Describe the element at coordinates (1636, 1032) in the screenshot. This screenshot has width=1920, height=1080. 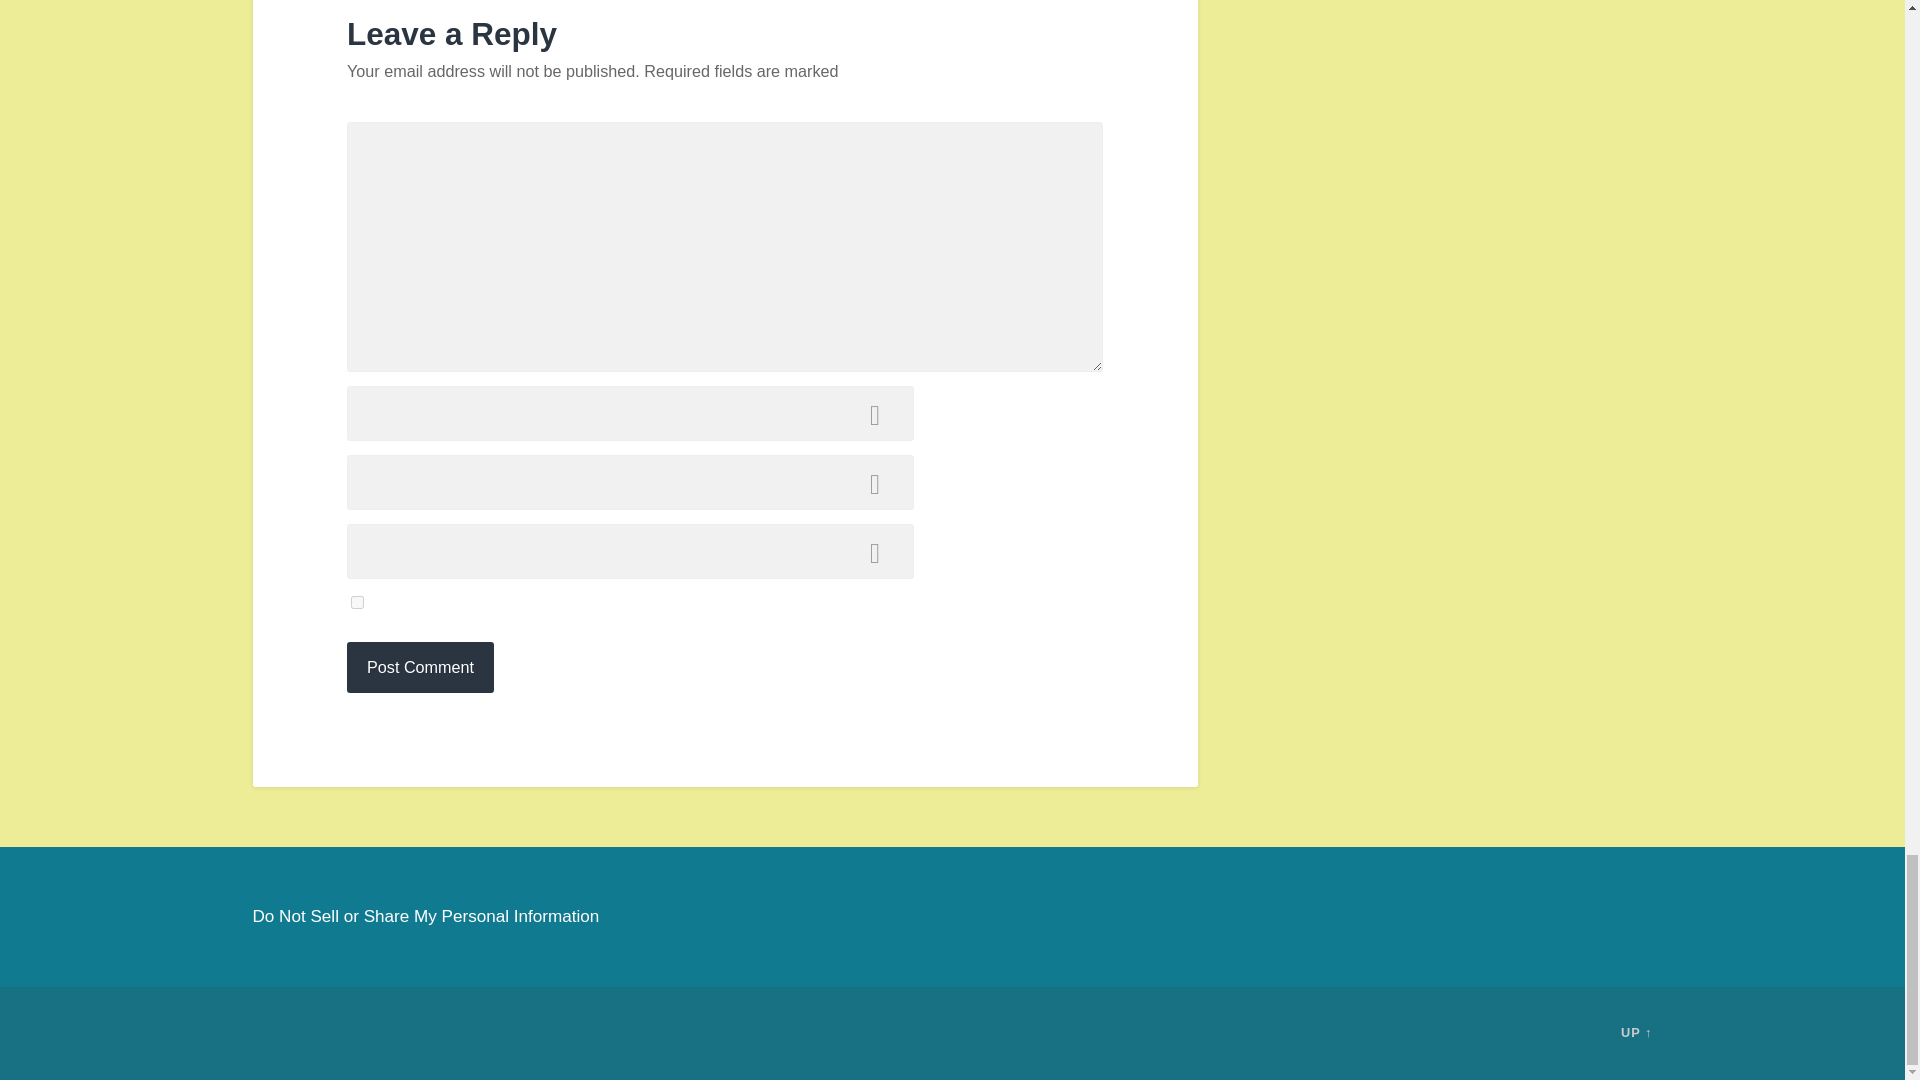
I see `To the top` at that location.